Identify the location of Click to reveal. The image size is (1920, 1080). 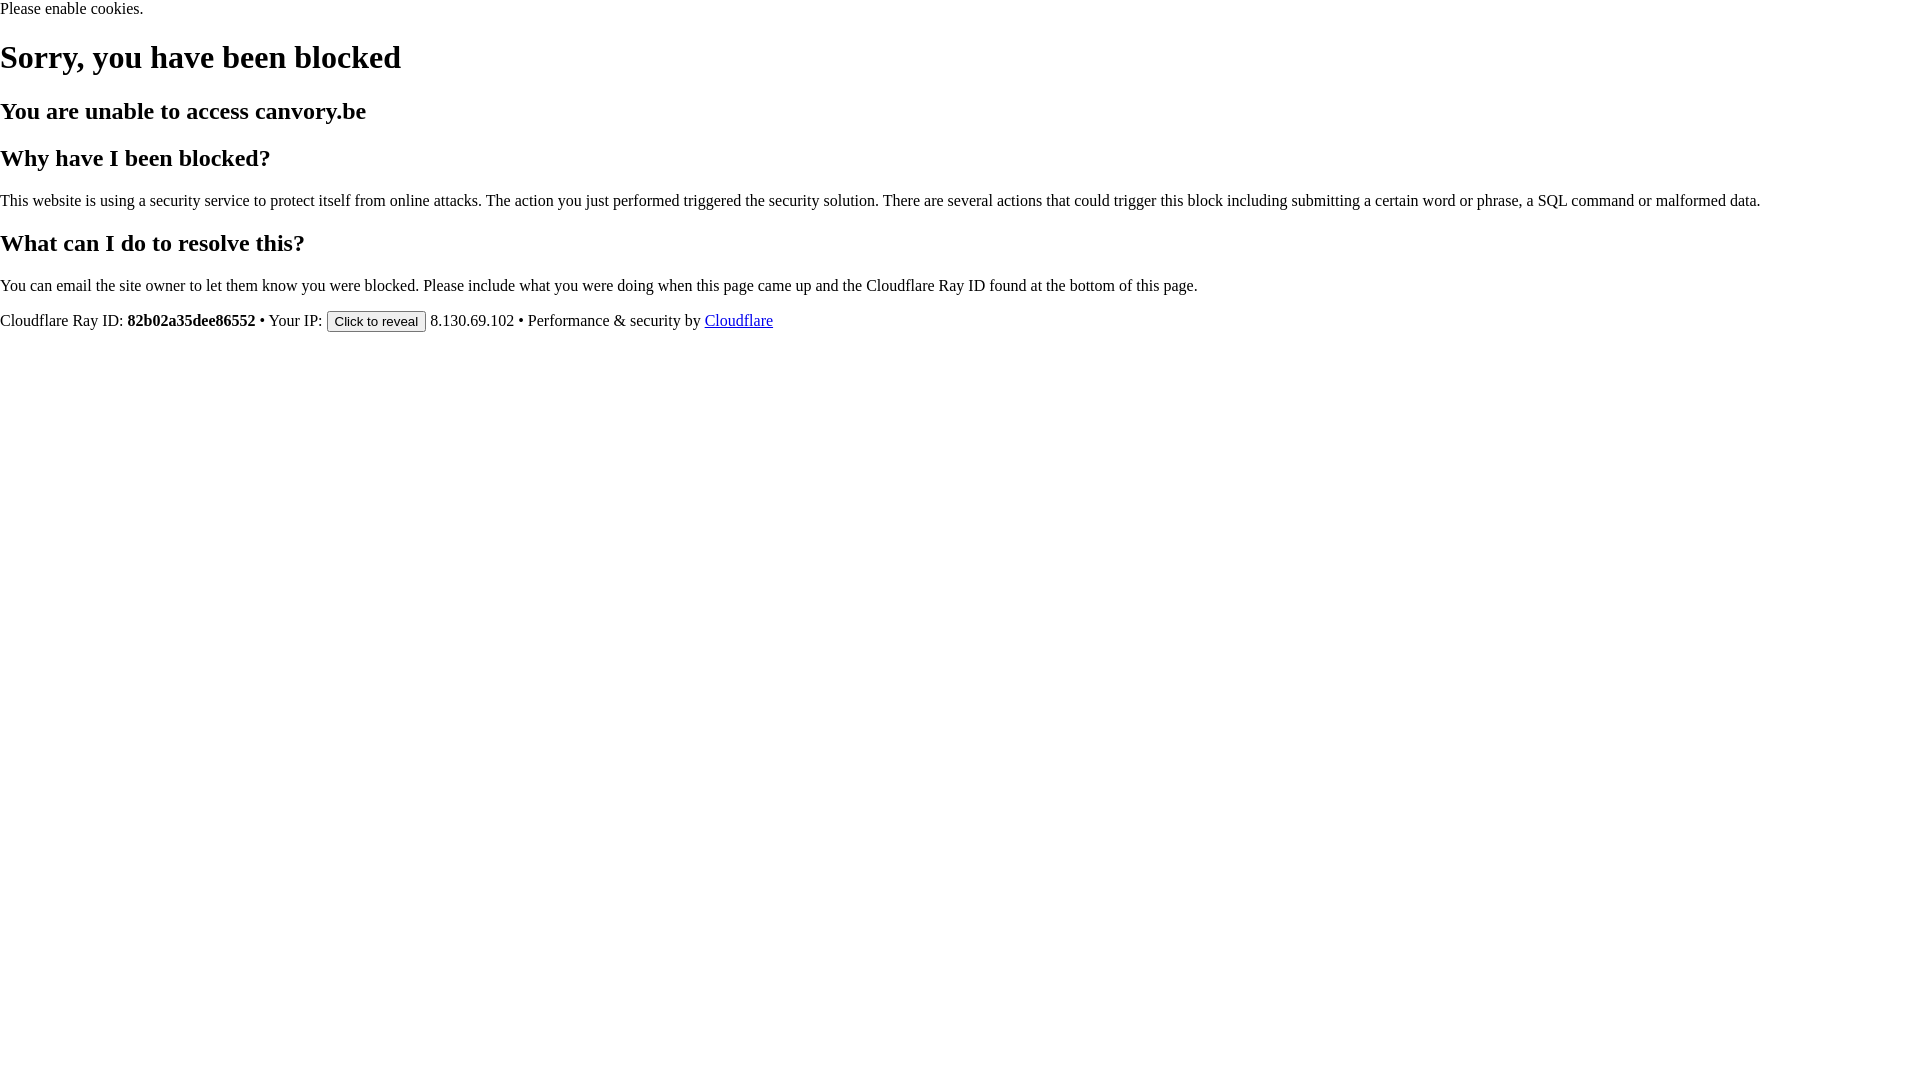
(376, 320).